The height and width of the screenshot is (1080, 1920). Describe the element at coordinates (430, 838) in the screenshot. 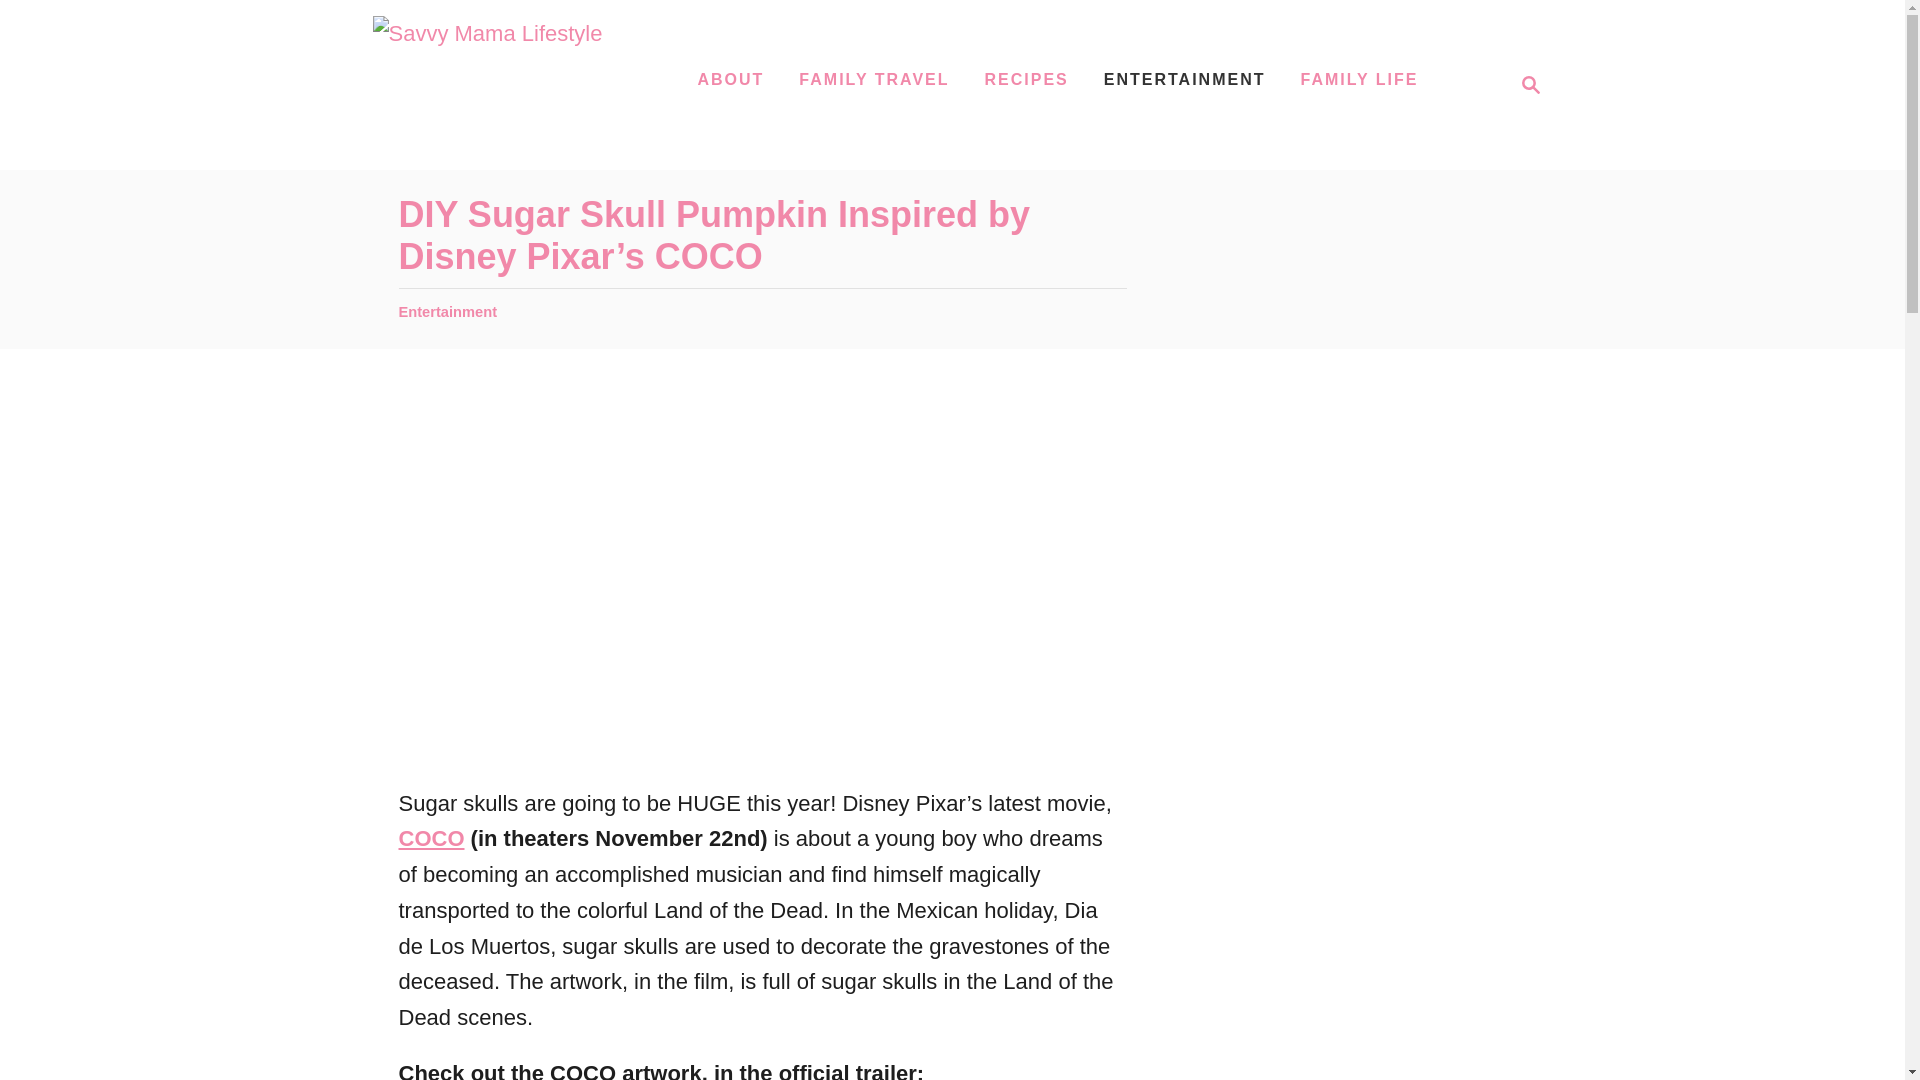

I see `COCO` at that location.